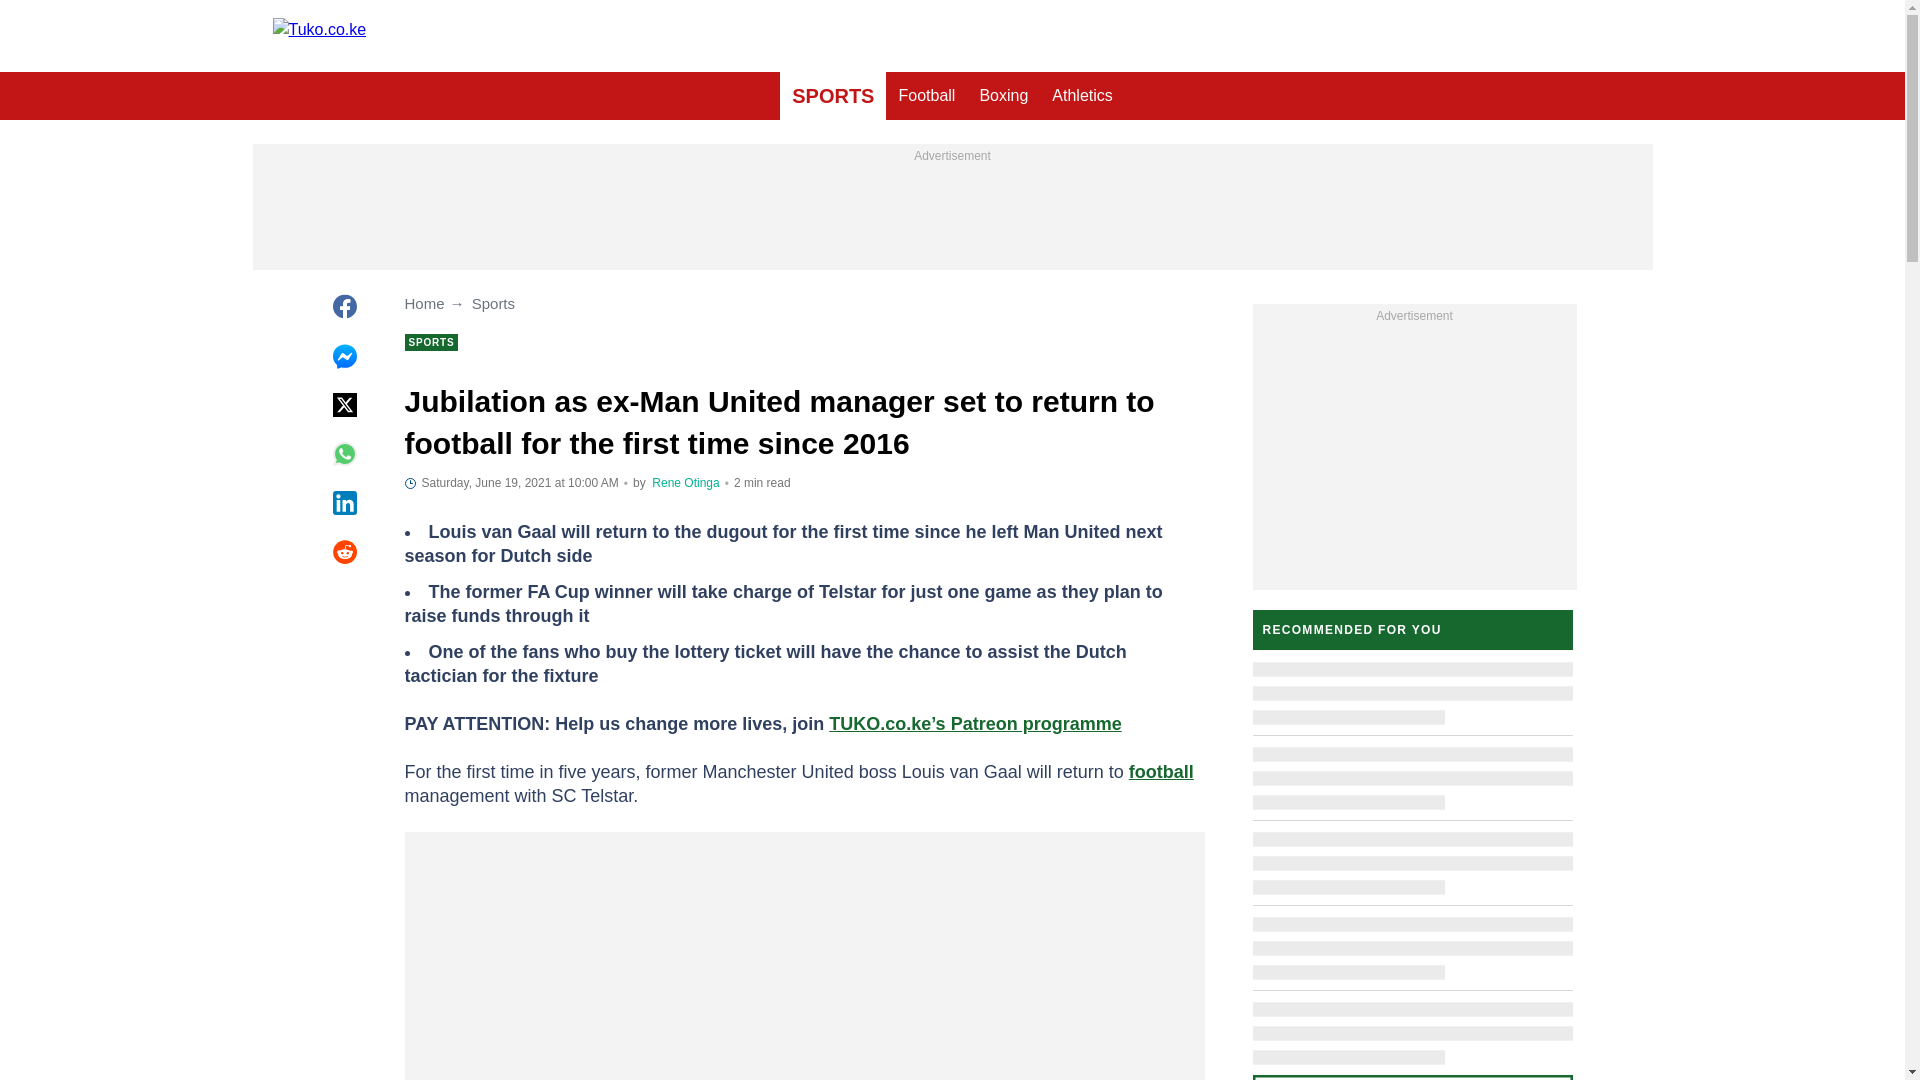 This screenshot has height=1080, width=1920. Describe the element at coordinates (1004, 96) in the screenshot. I see `Boxing` at that location.